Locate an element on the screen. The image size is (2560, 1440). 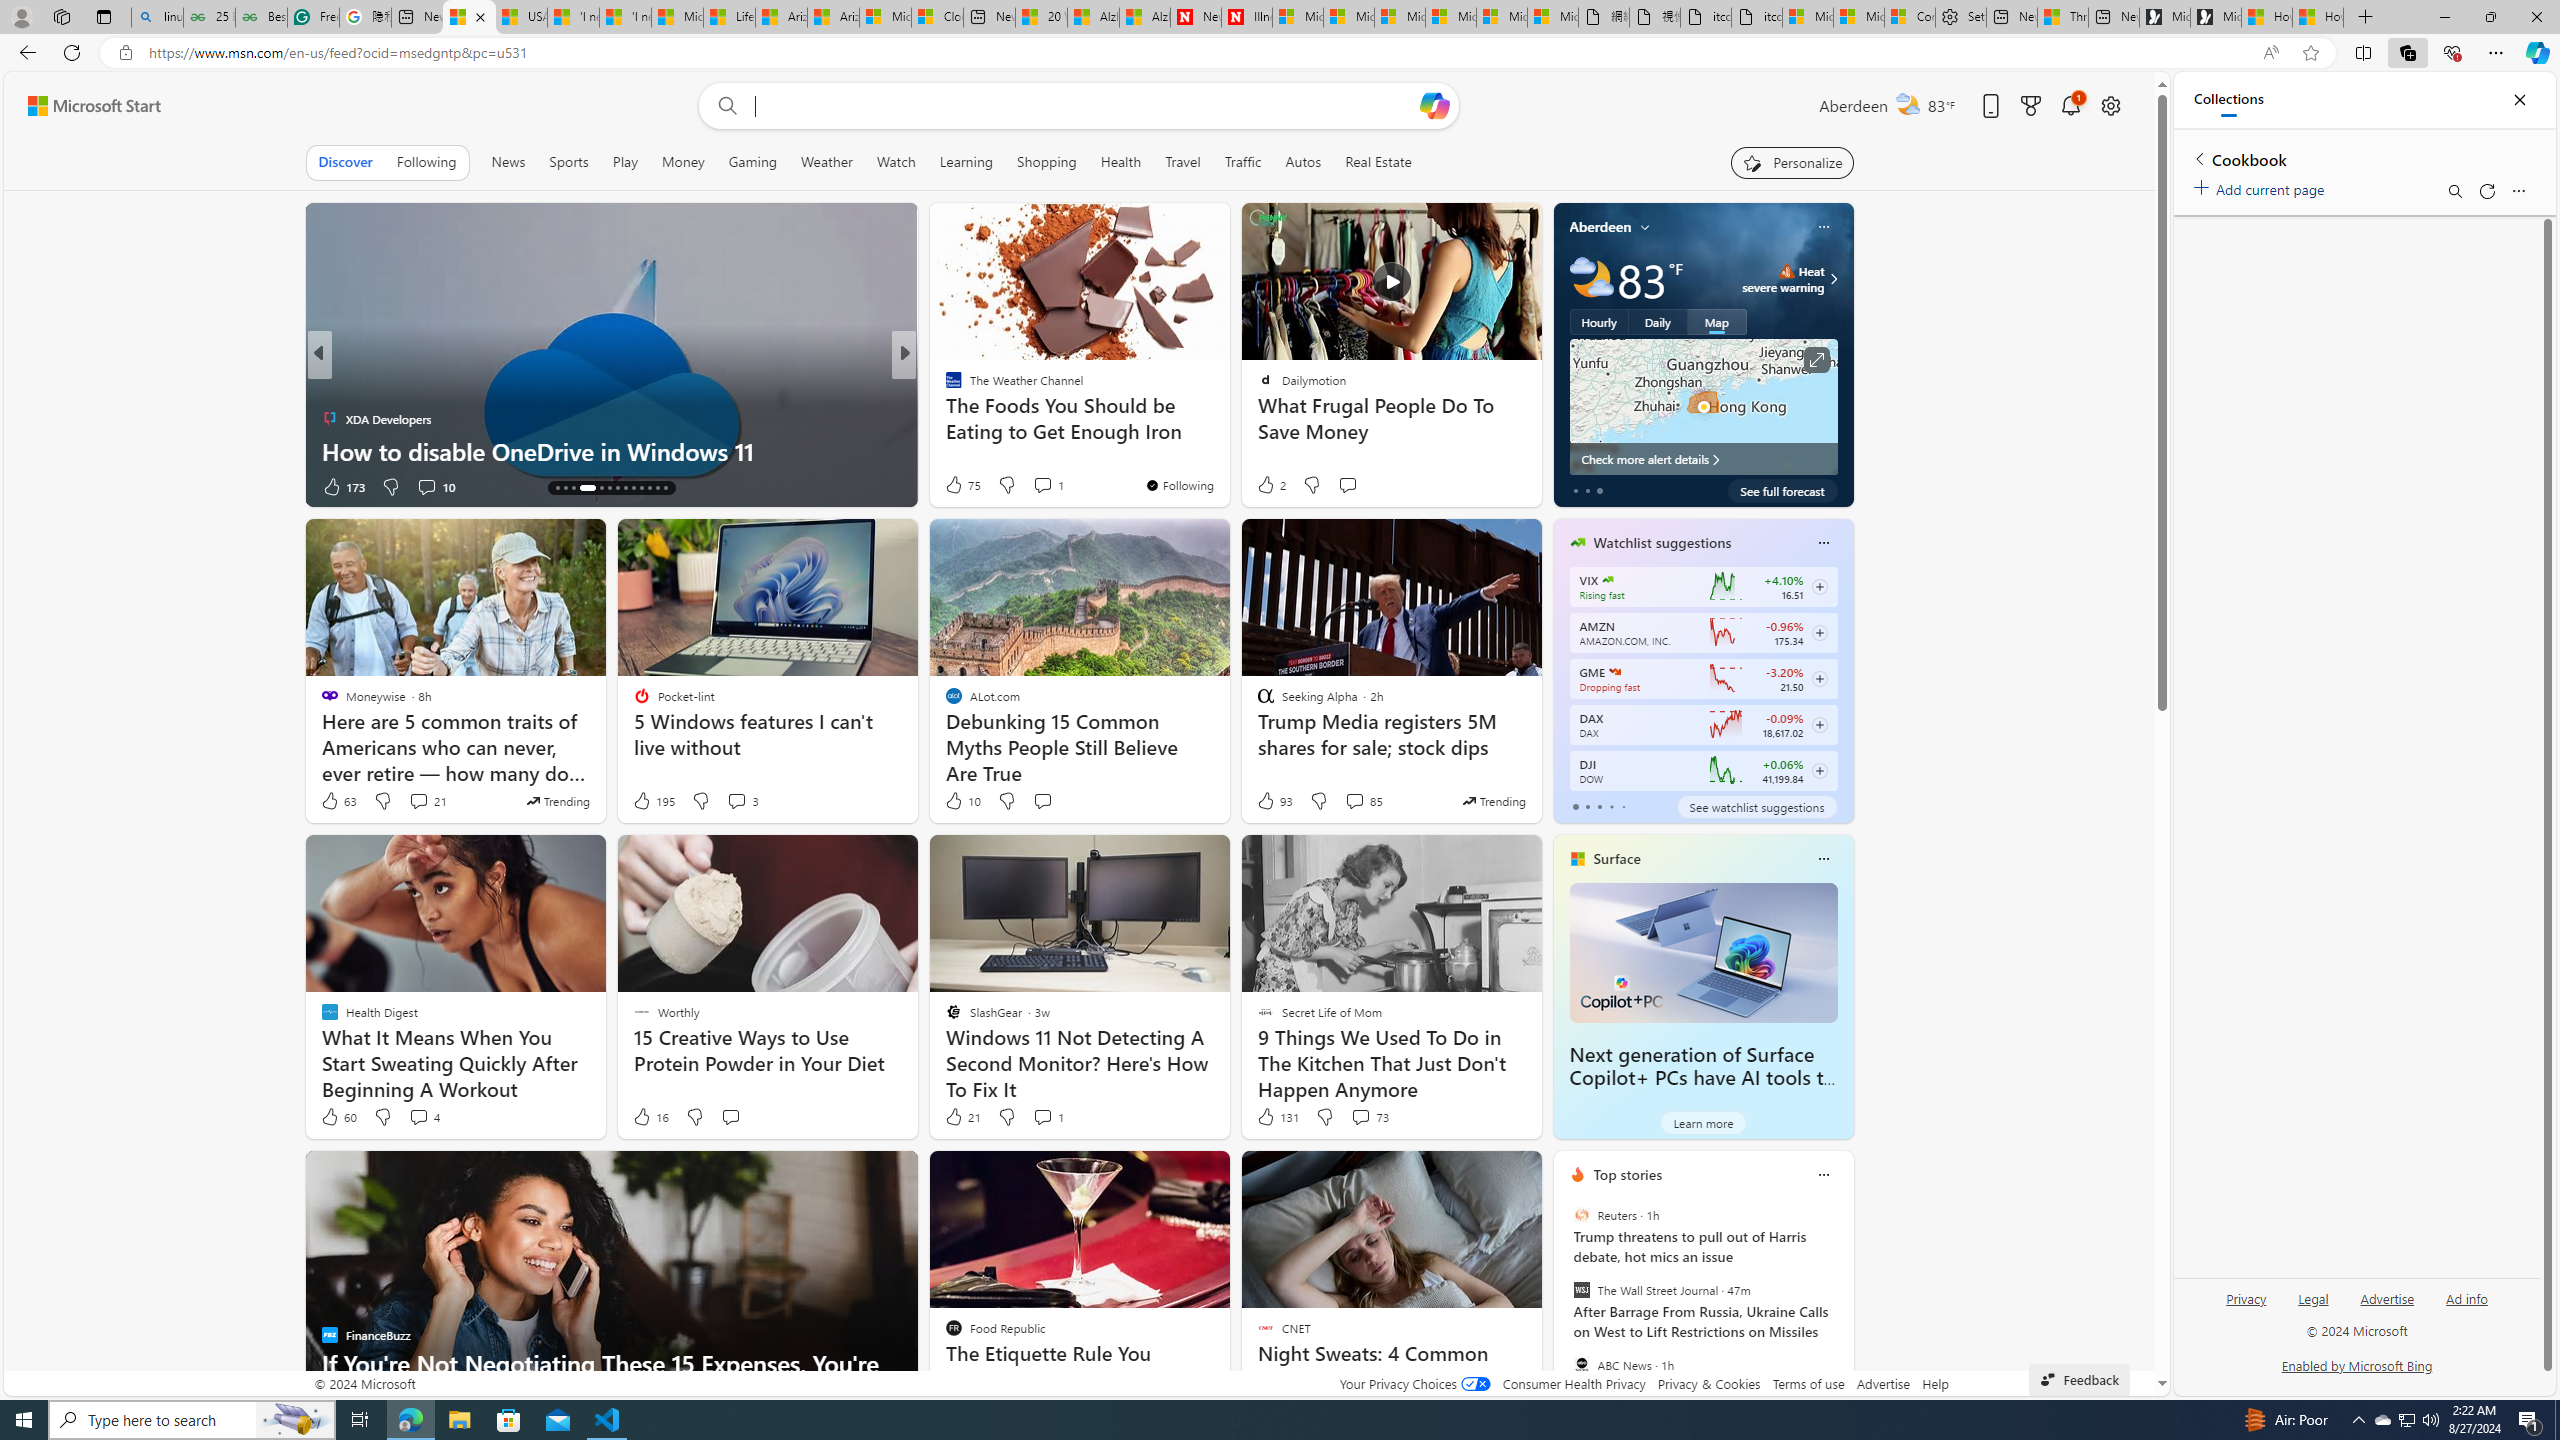
View comments 787 Comment is located at coordinates (1036, 486).